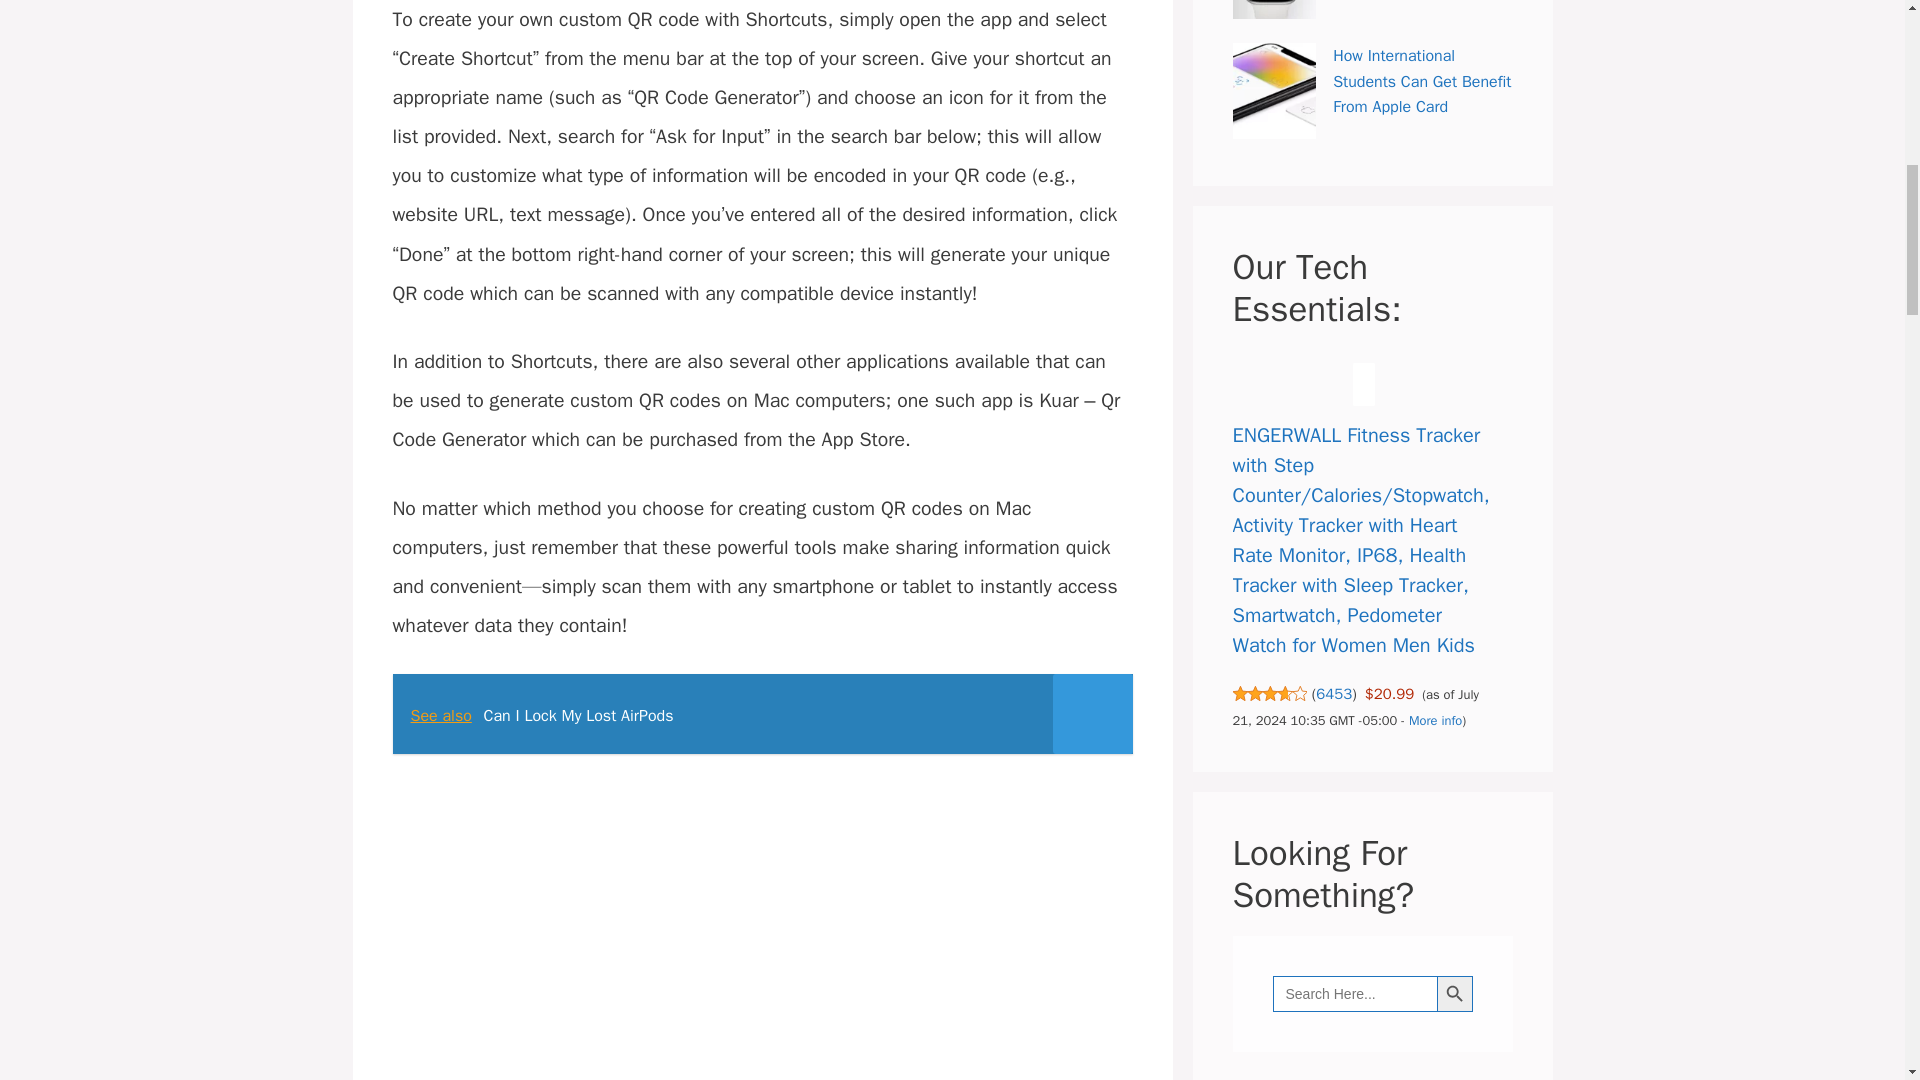 The height and width of the screenshot is (1080, 1920). What do you see at coordinates (762, 927) in the screenshot?
I see `How to Create QR Codes on Your Mac? 2` at bounding box center [762, 927].